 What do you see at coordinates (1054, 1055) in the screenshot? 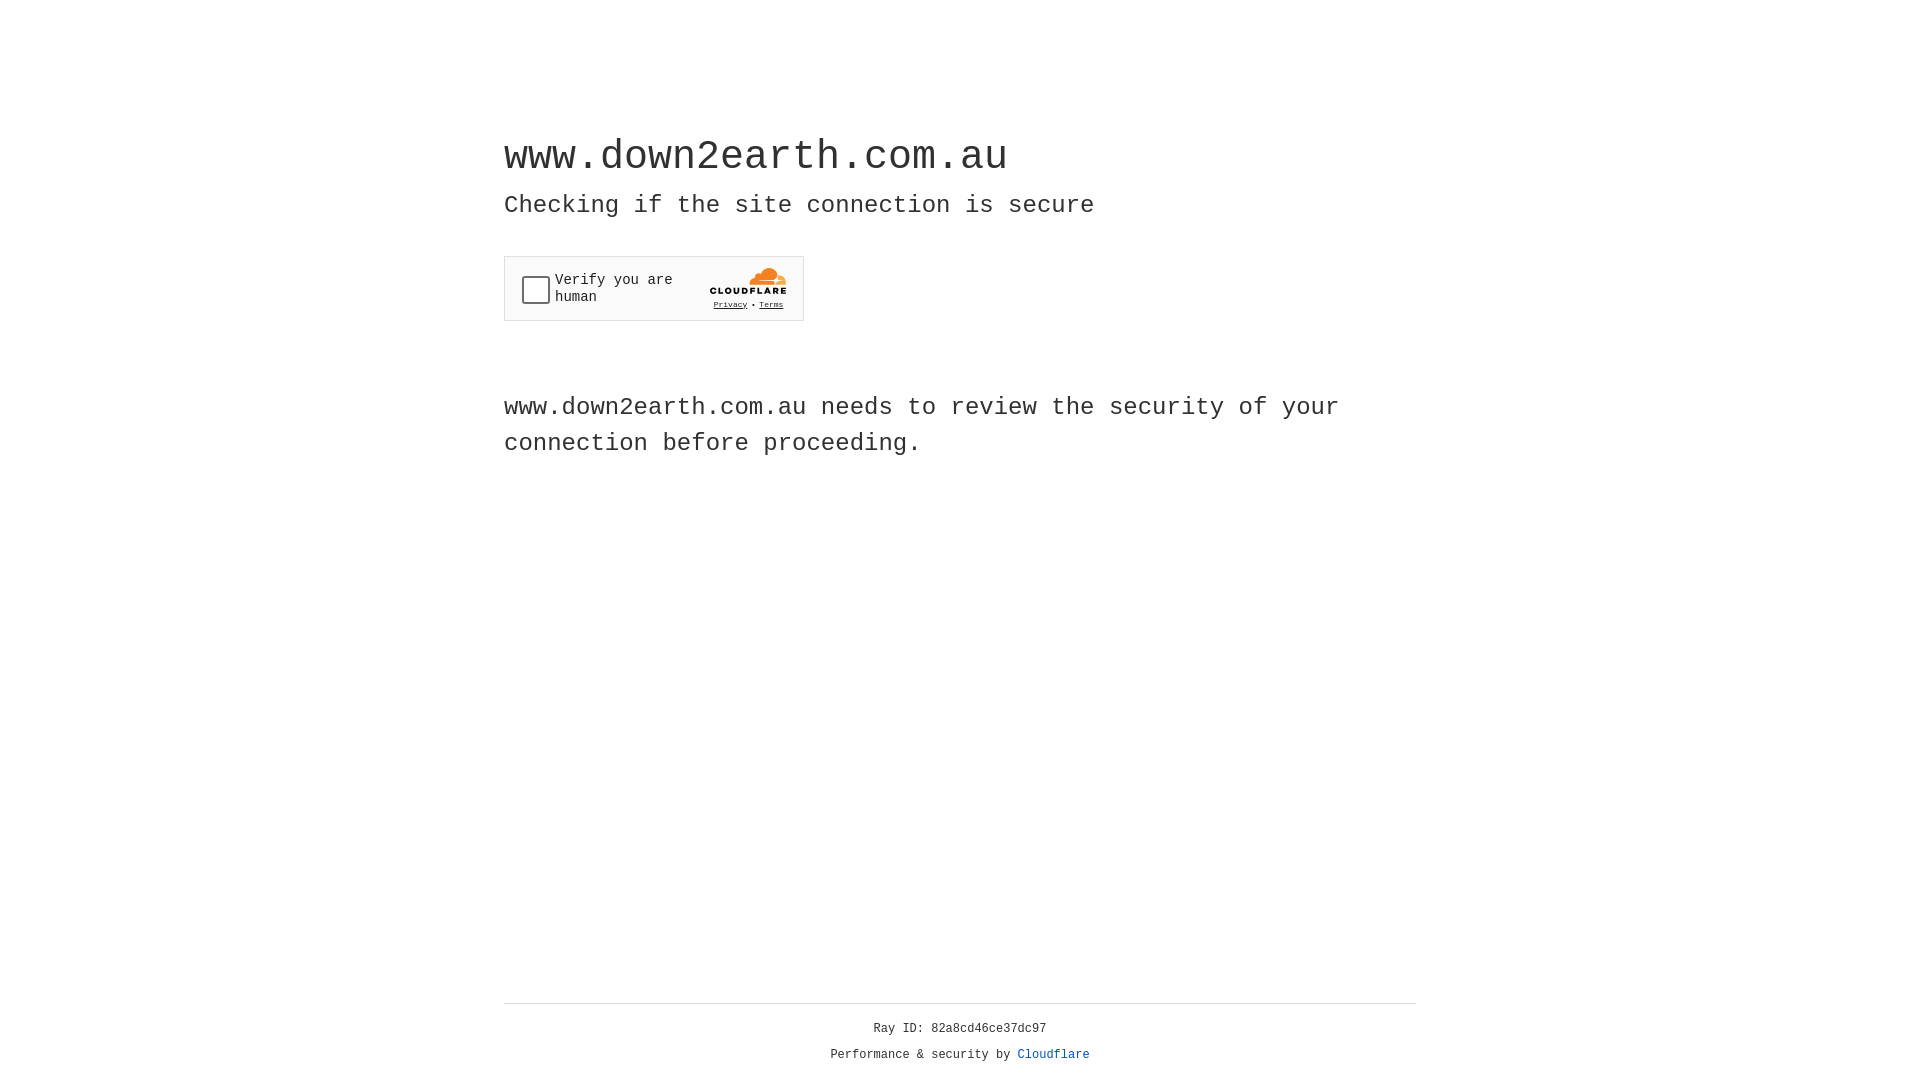
I see `Cloudflare` at bounding box center [1054, 1055].